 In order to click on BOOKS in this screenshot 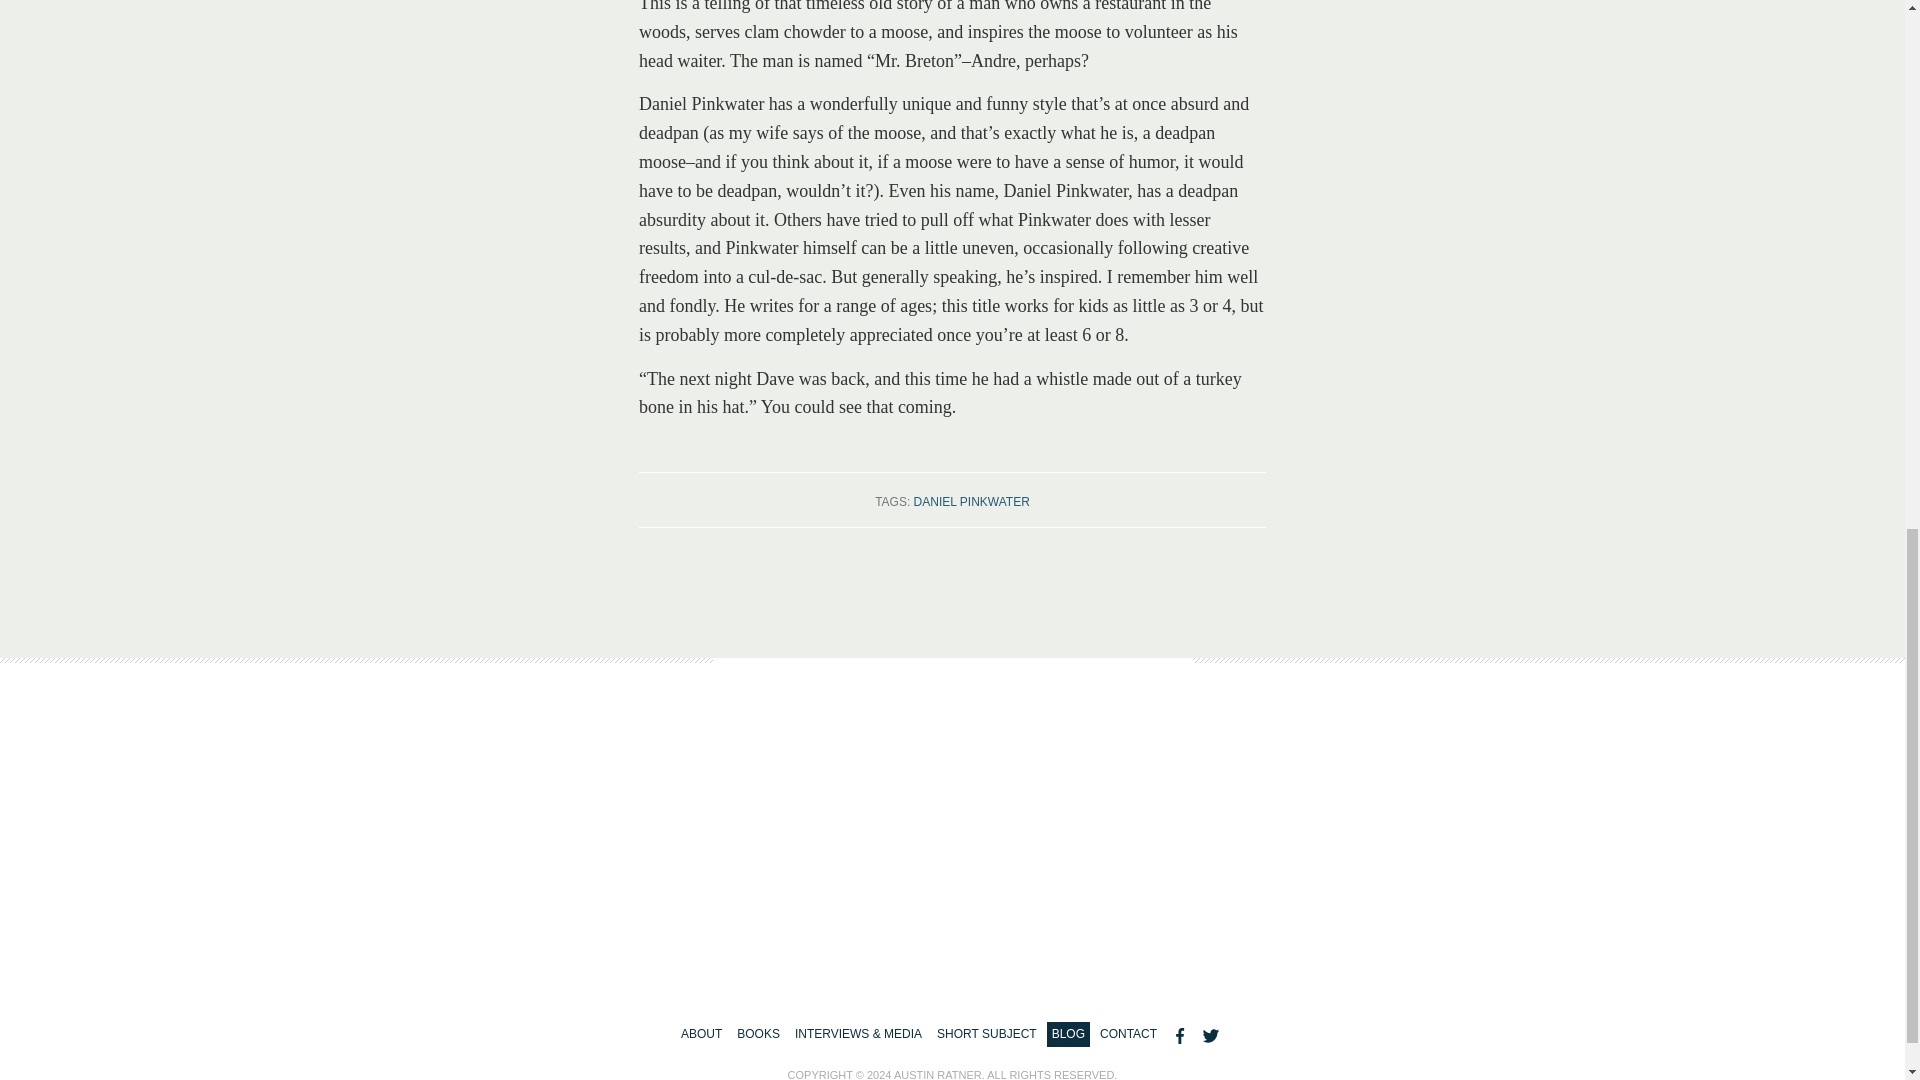, I will do `click(758, 1034)`.